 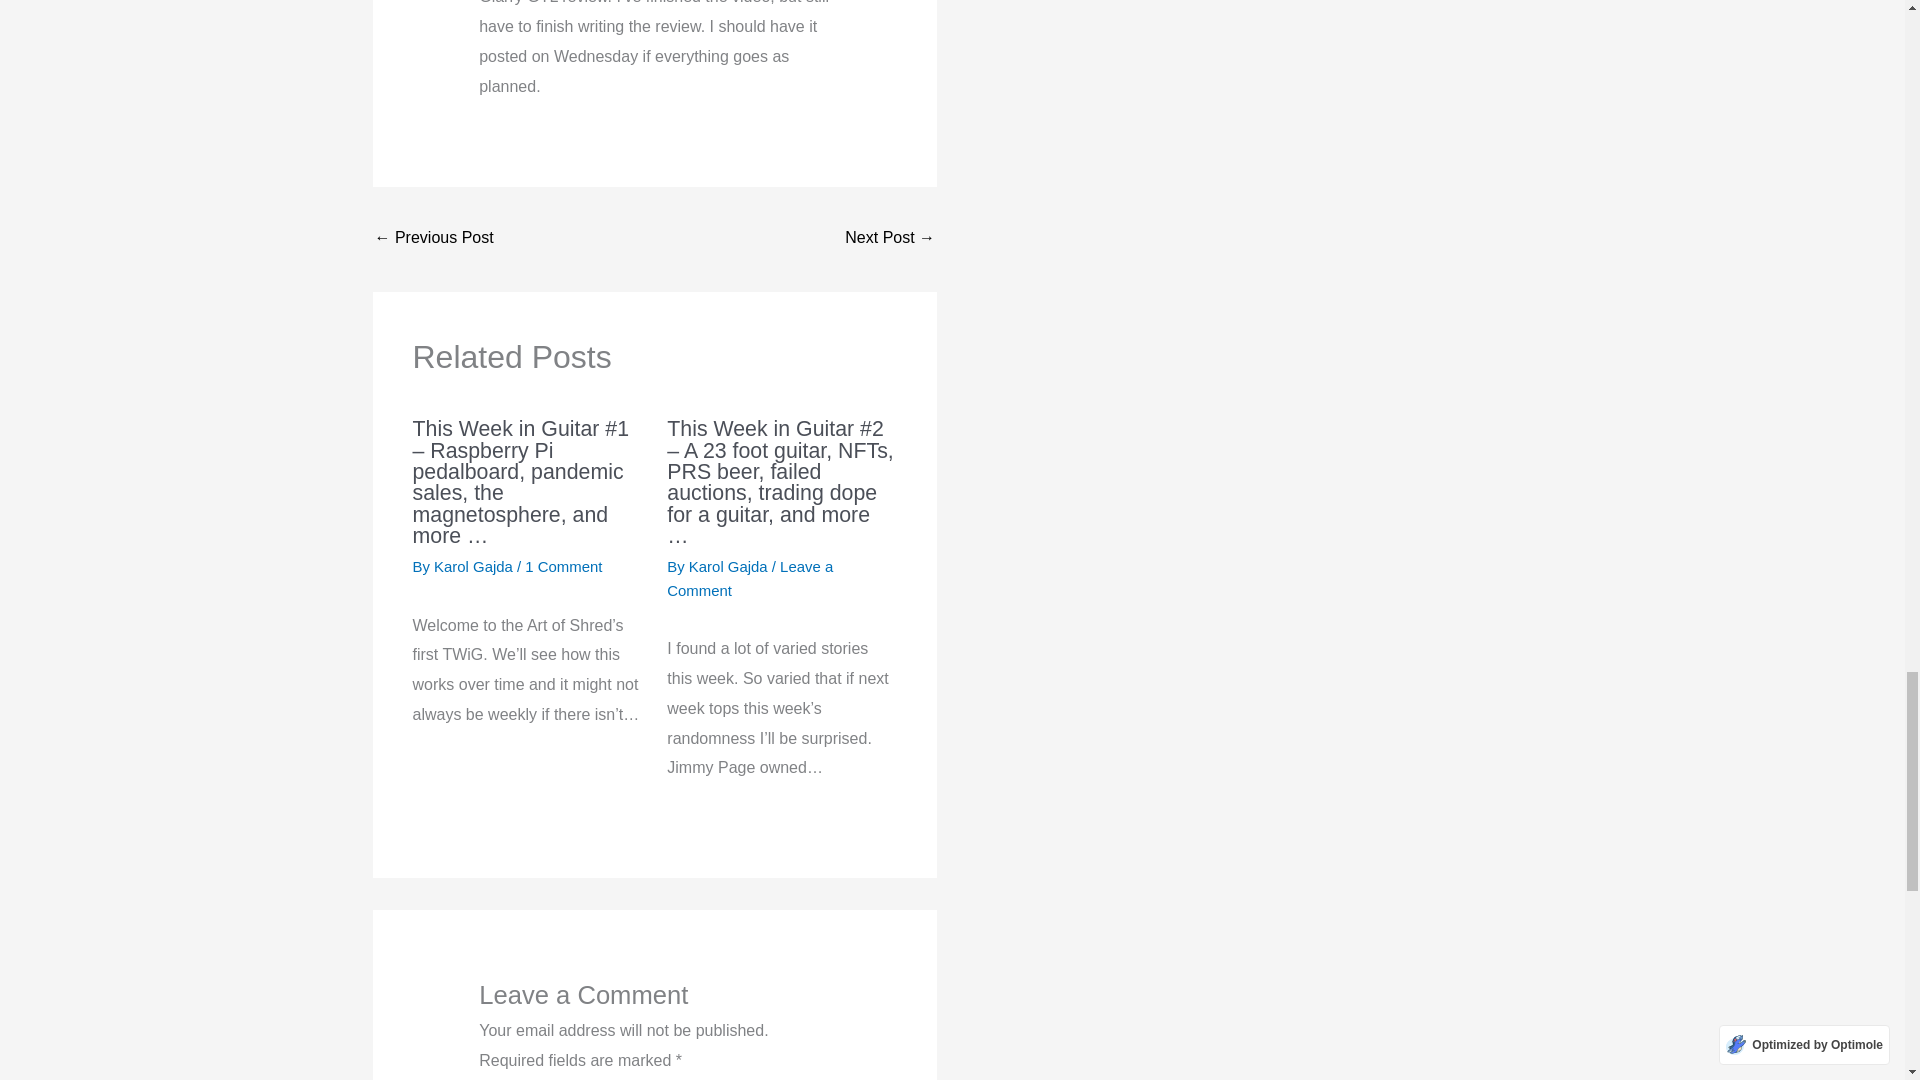 I want to click on 1 Comment, so click(x=563, y=566).